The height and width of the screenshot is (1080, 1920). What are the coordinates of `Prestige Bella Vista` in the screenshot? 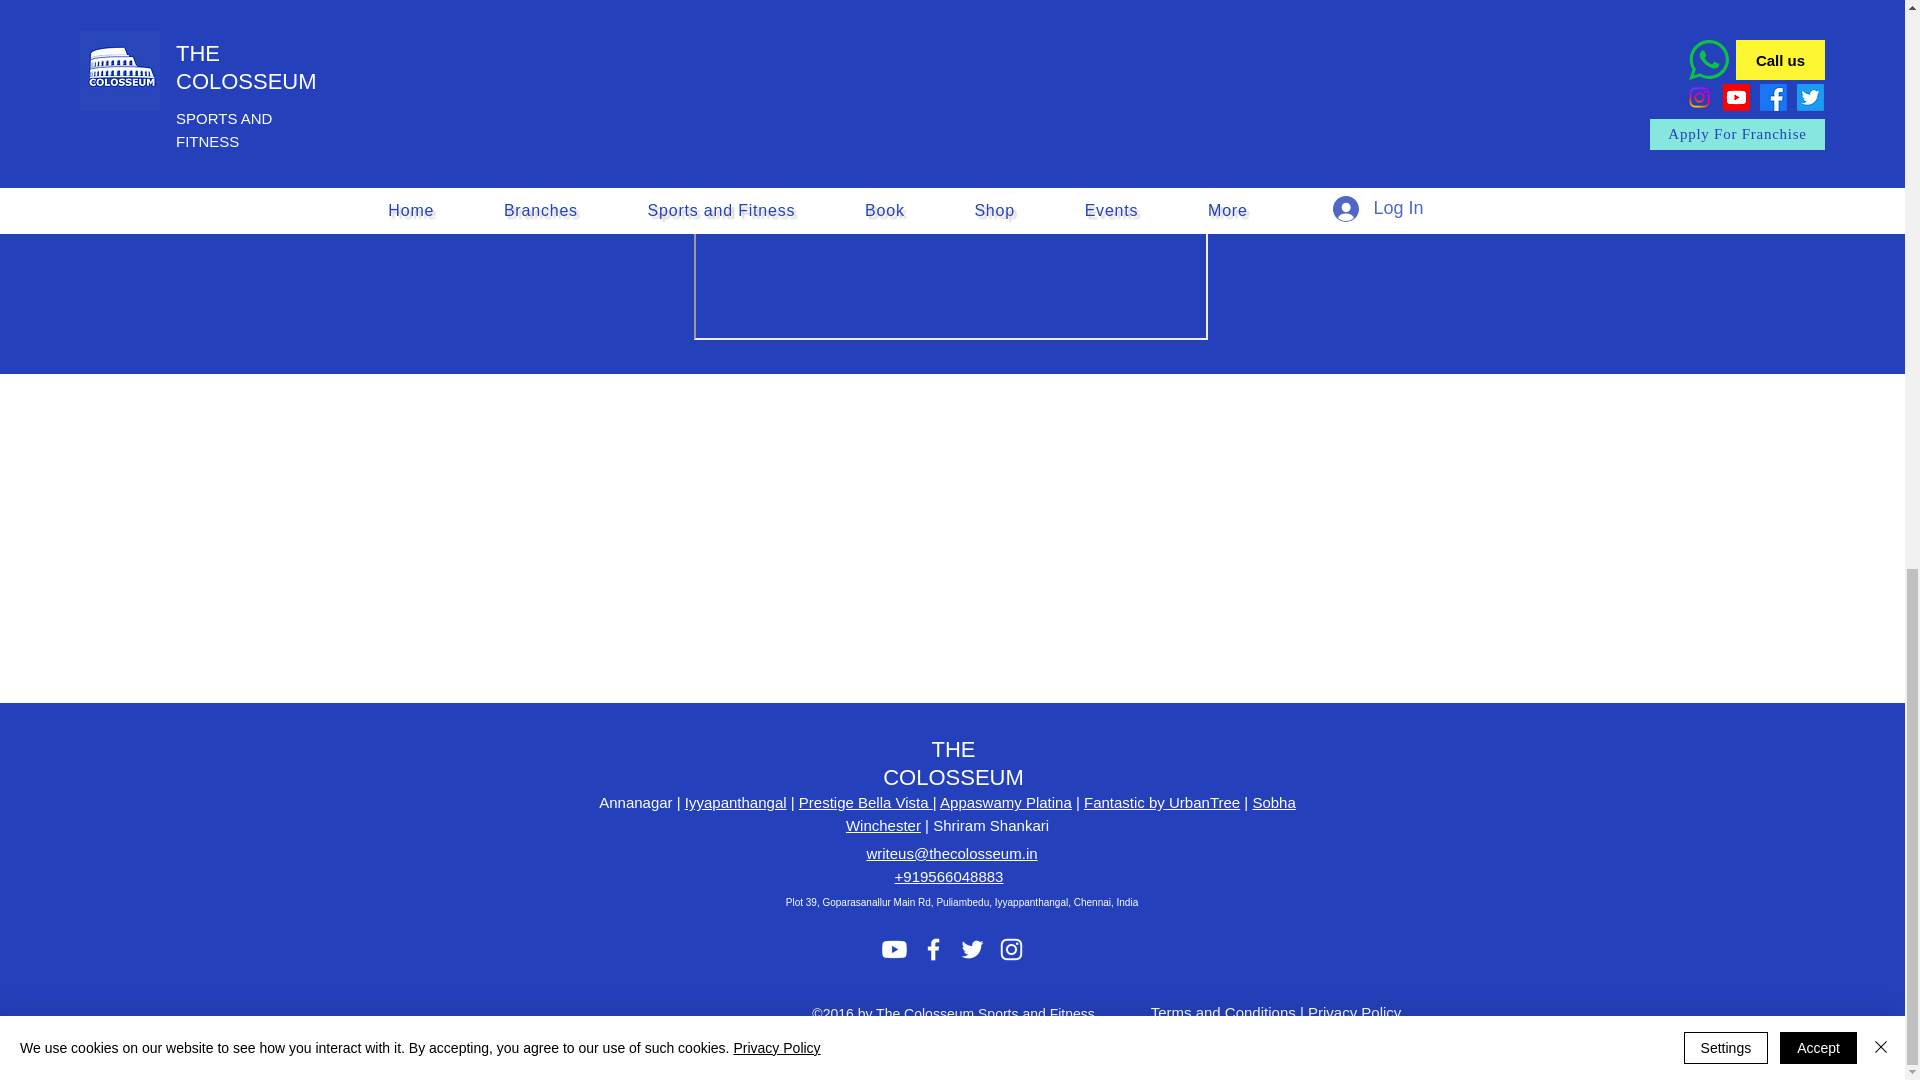 It's located at (866, 802).